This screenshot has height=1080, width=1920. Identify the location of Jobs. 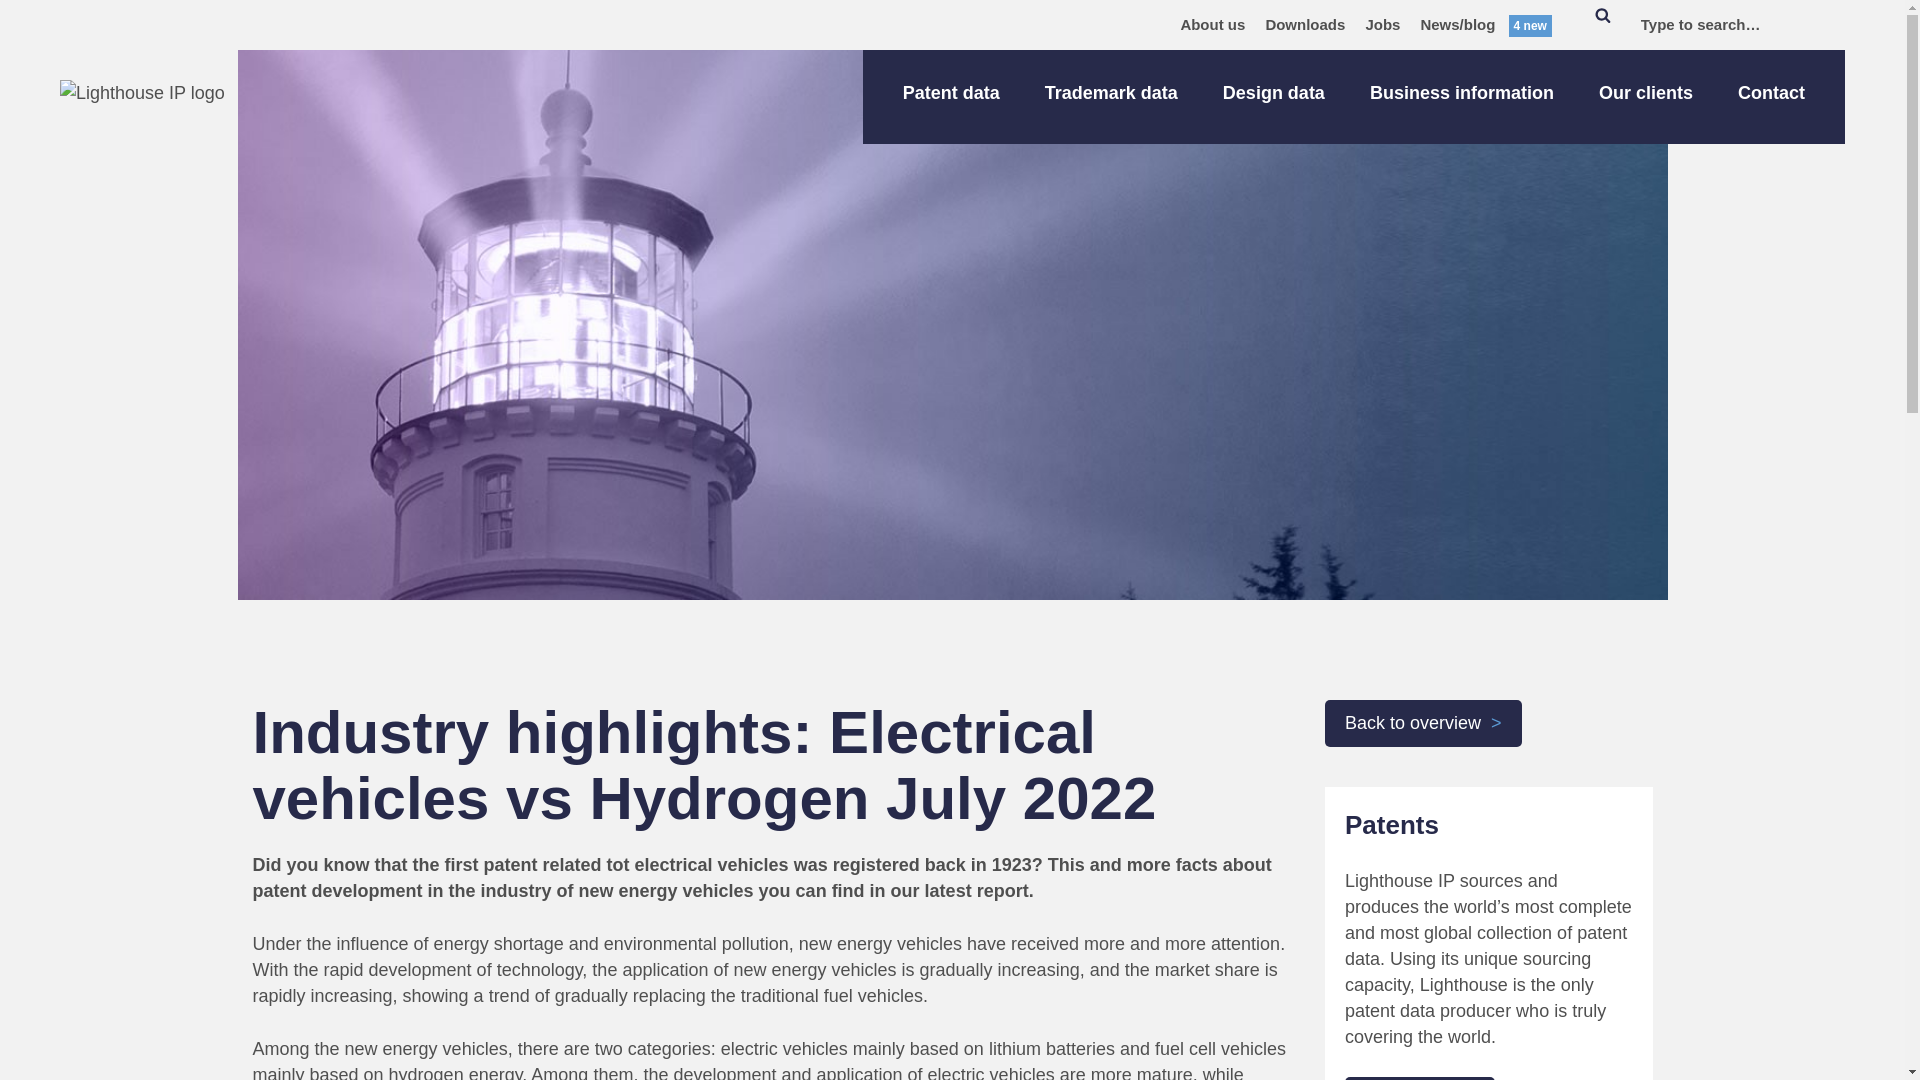
(1382, 24).